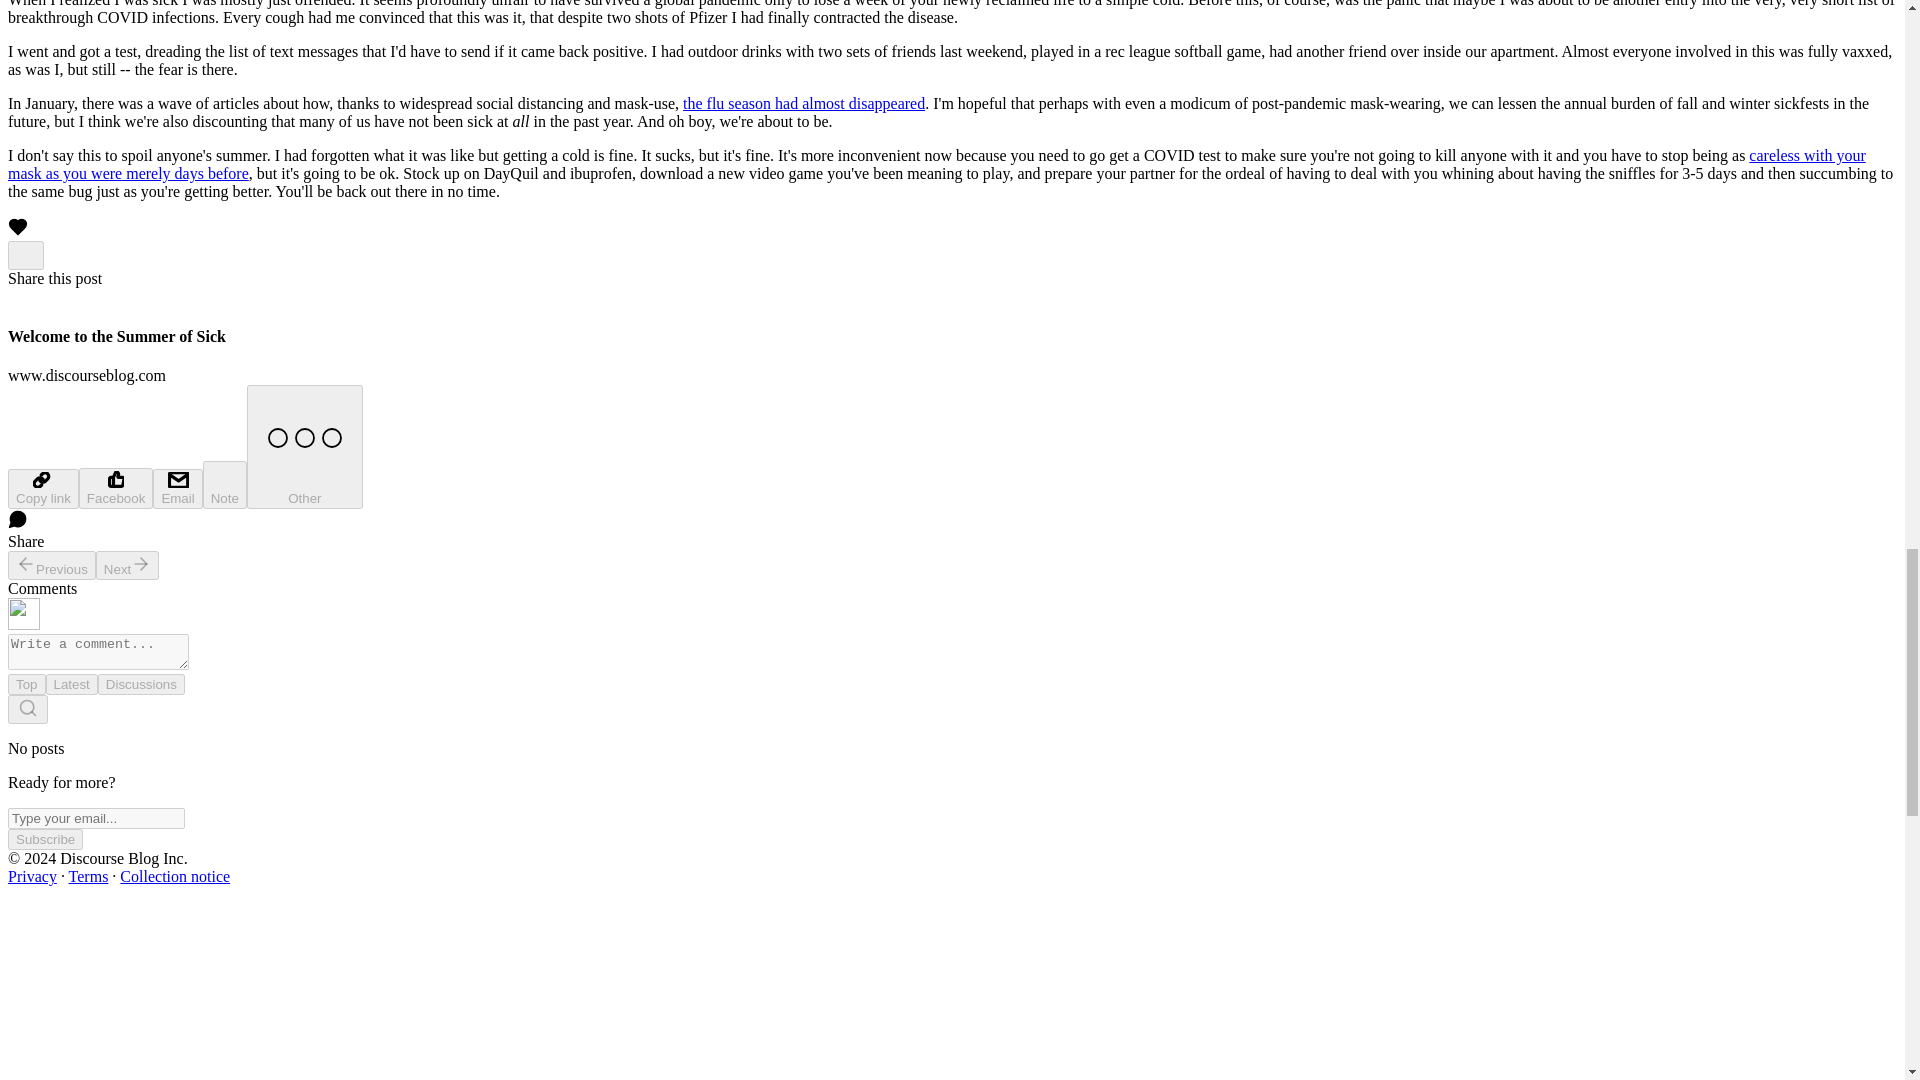  I want to click on careless with your mask as you were merely days before, so click(936, 164).